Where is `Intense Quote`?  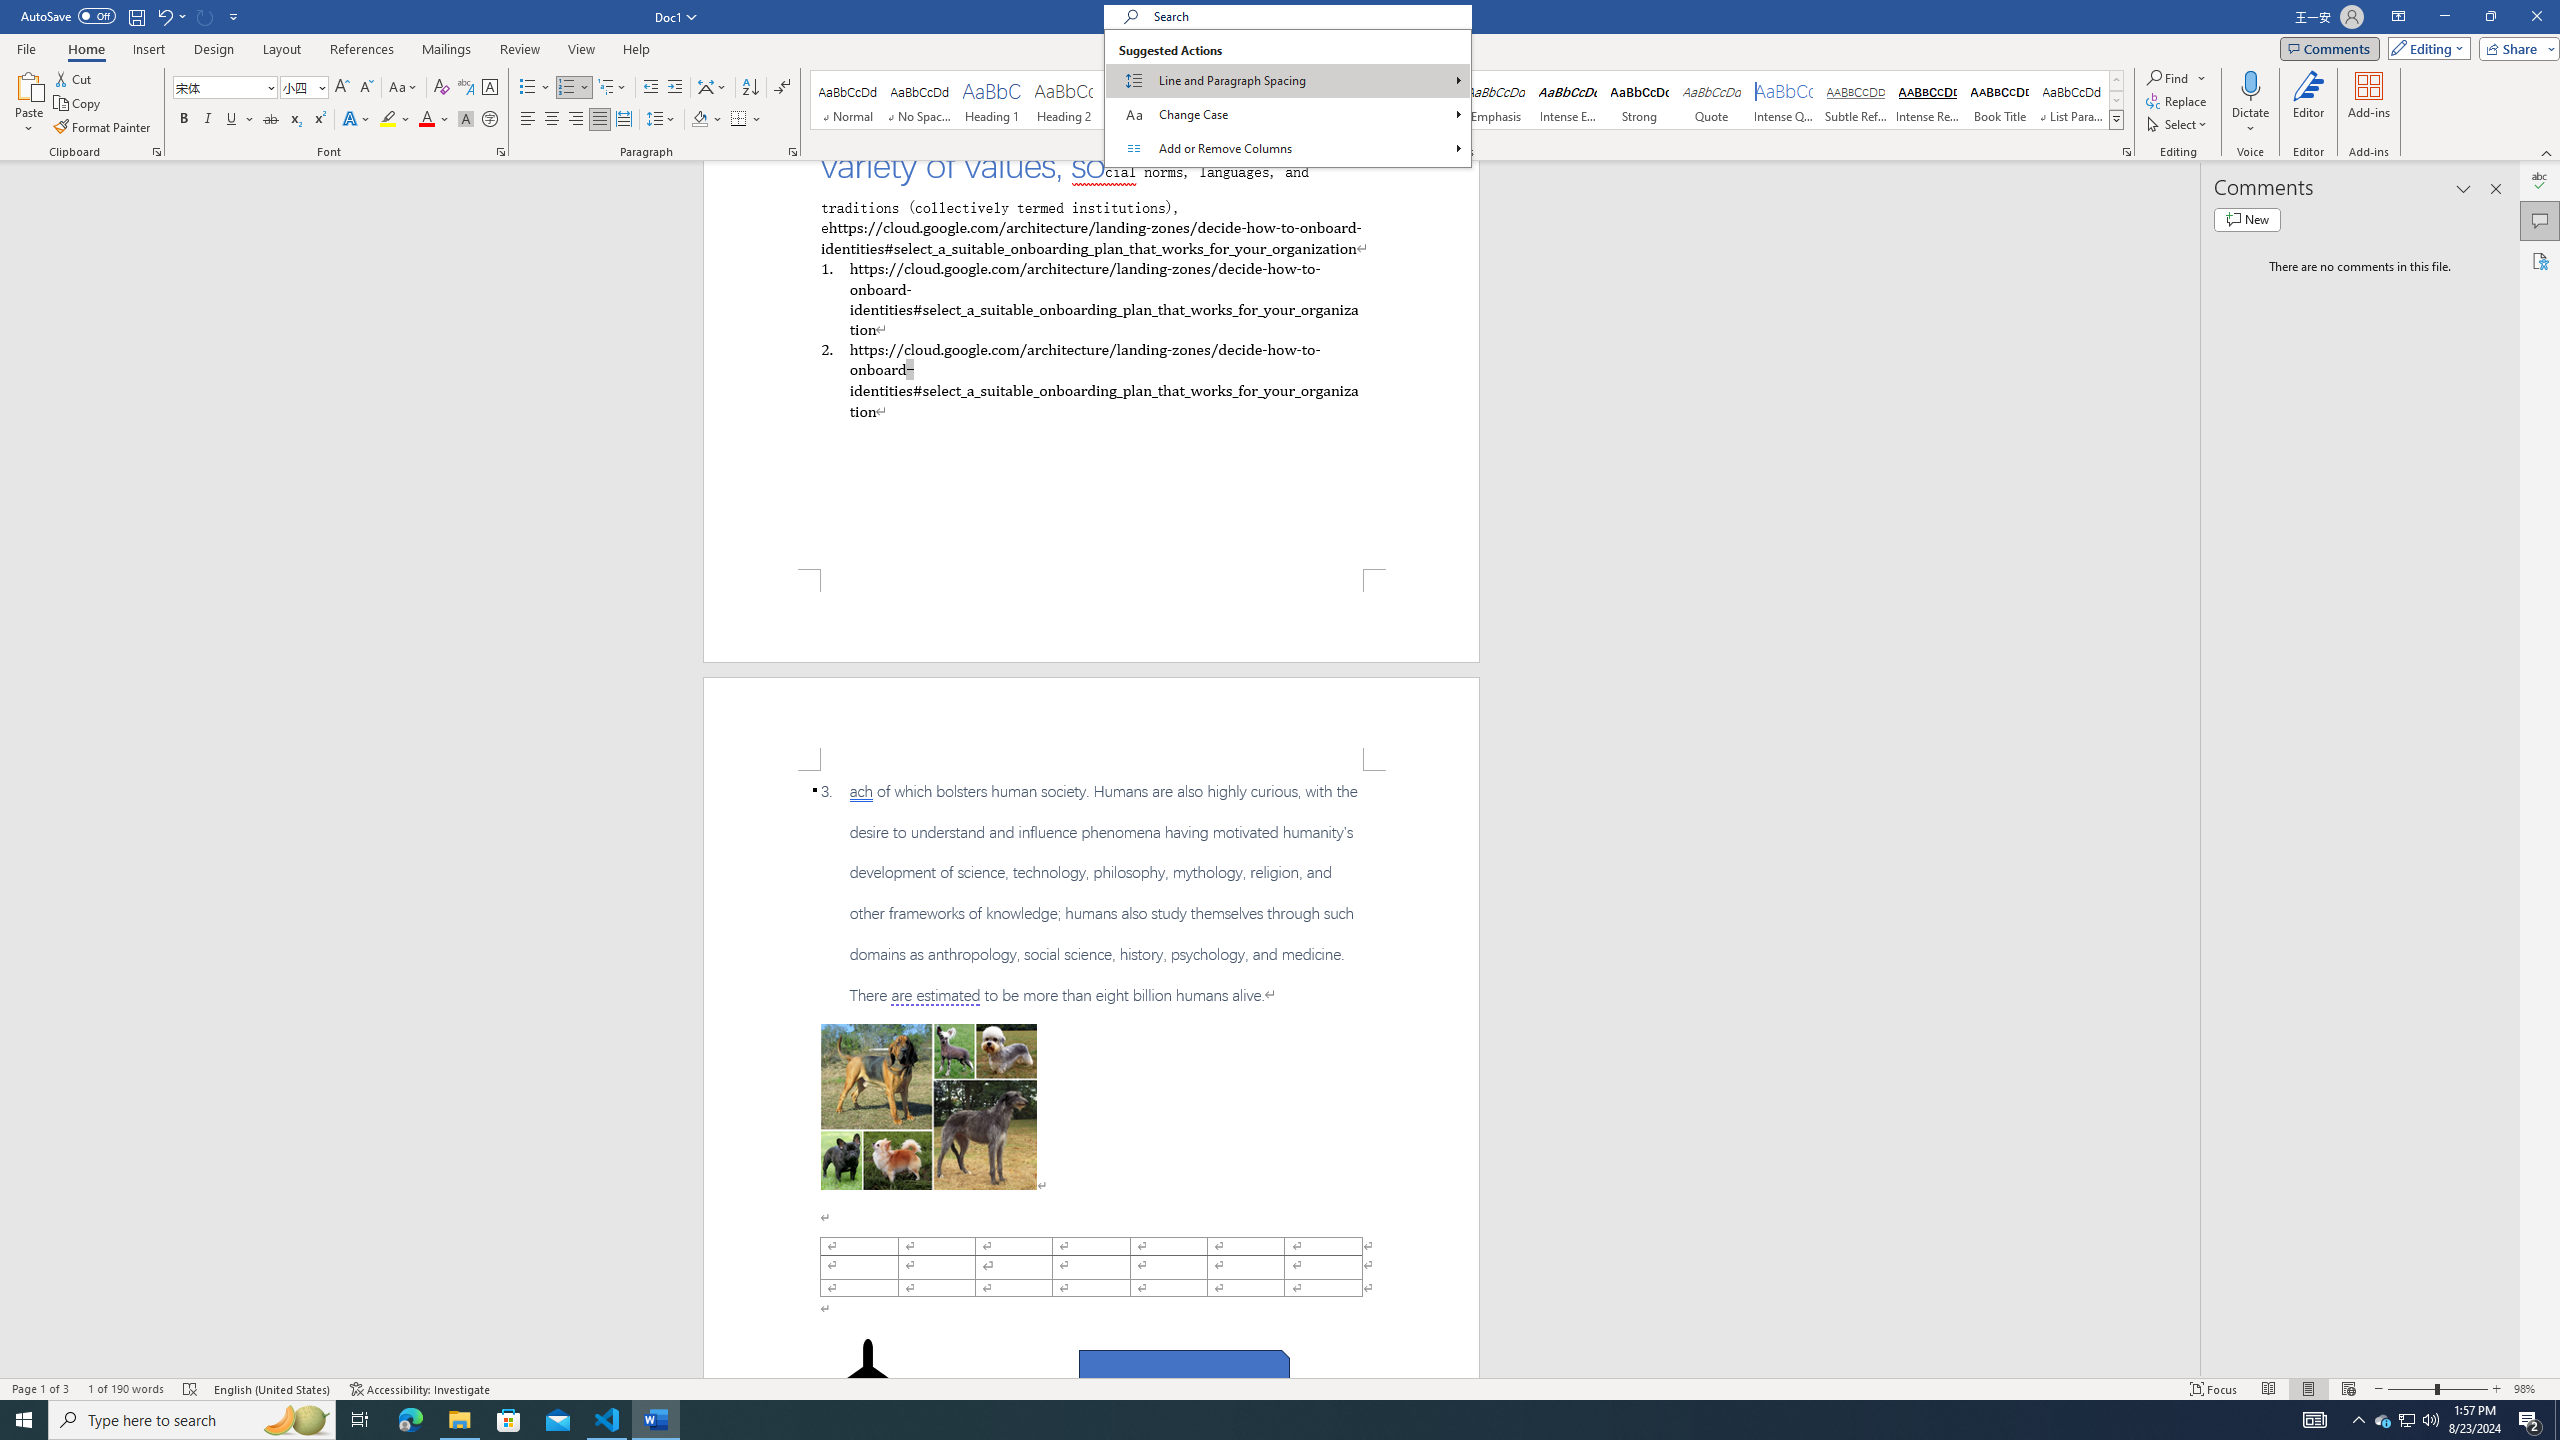
Intense Quote is located at coordinates (1784, 100).